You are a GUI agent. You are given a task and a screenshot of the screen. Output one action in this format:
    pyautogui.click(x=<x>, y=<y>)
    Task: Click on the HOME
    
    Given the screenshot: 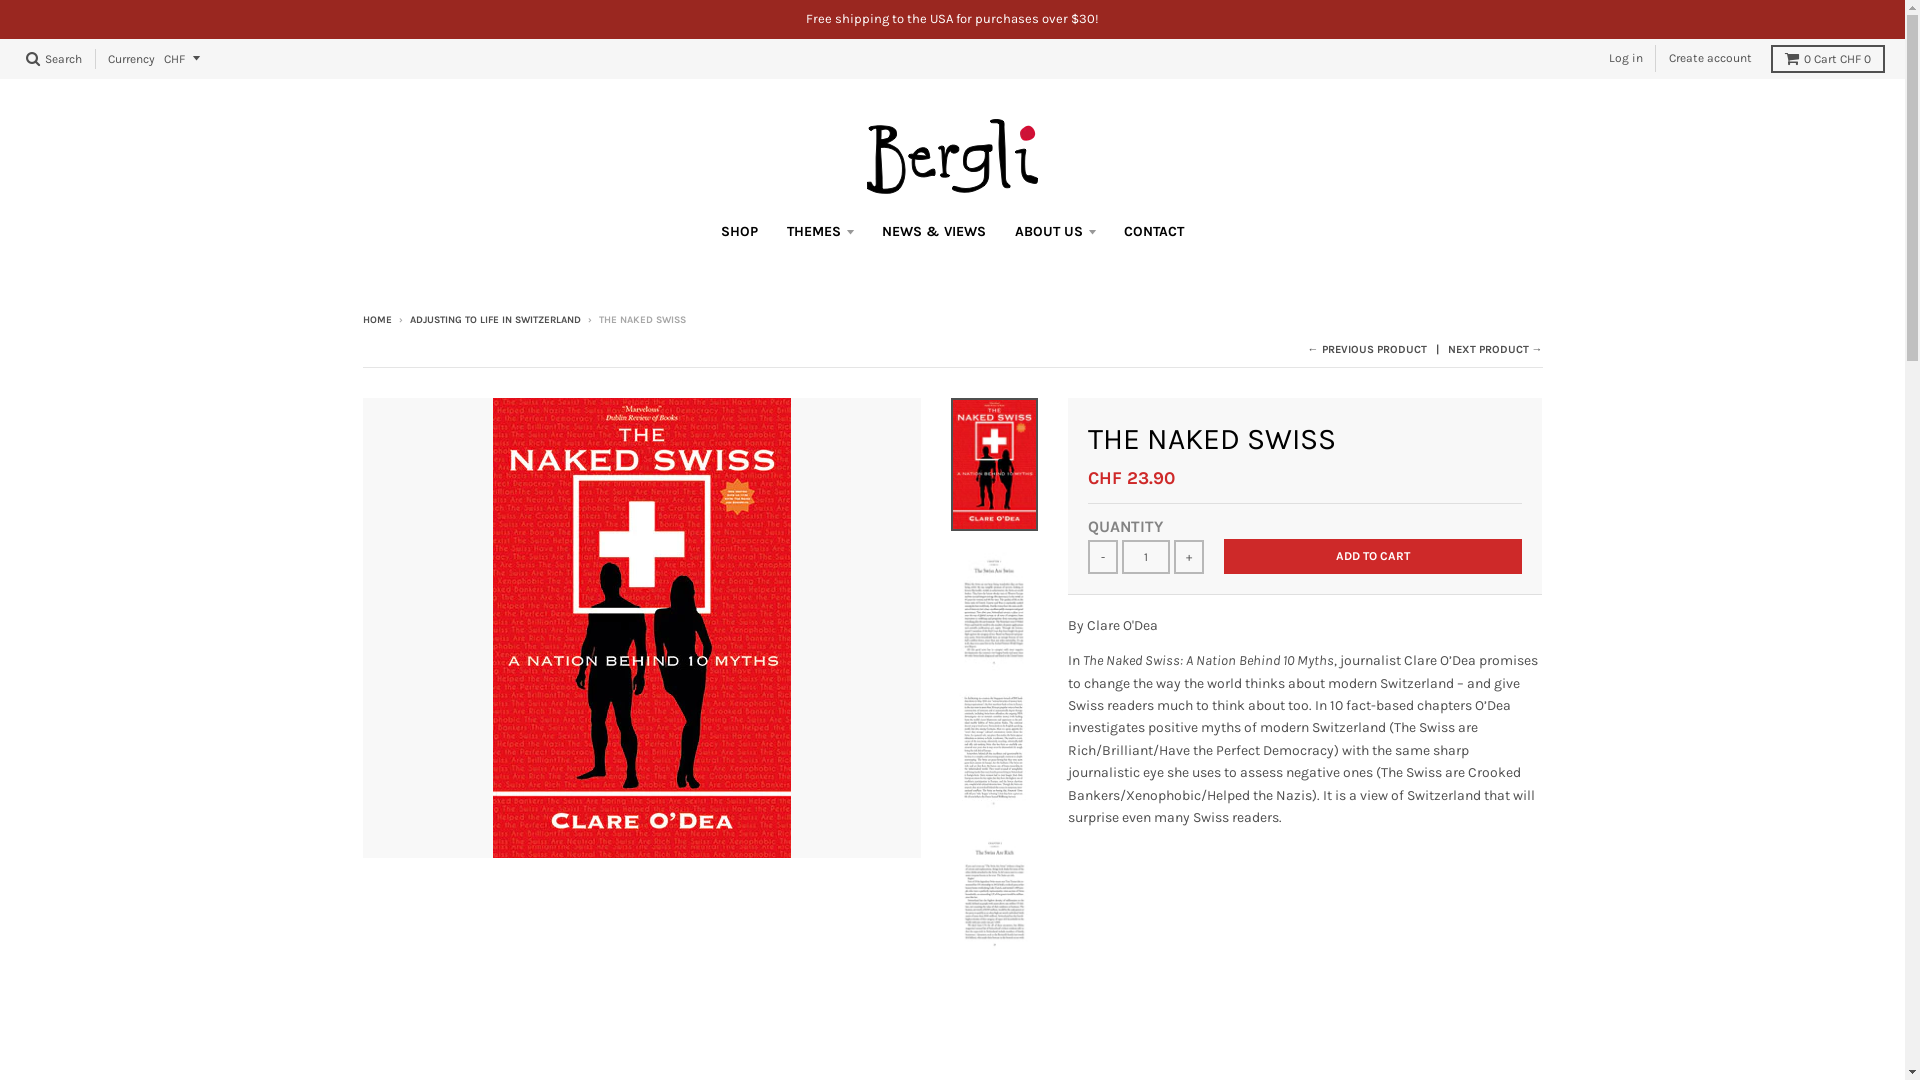 What is the action you would take?
    pyautogui.click(x=376, y=320)
    